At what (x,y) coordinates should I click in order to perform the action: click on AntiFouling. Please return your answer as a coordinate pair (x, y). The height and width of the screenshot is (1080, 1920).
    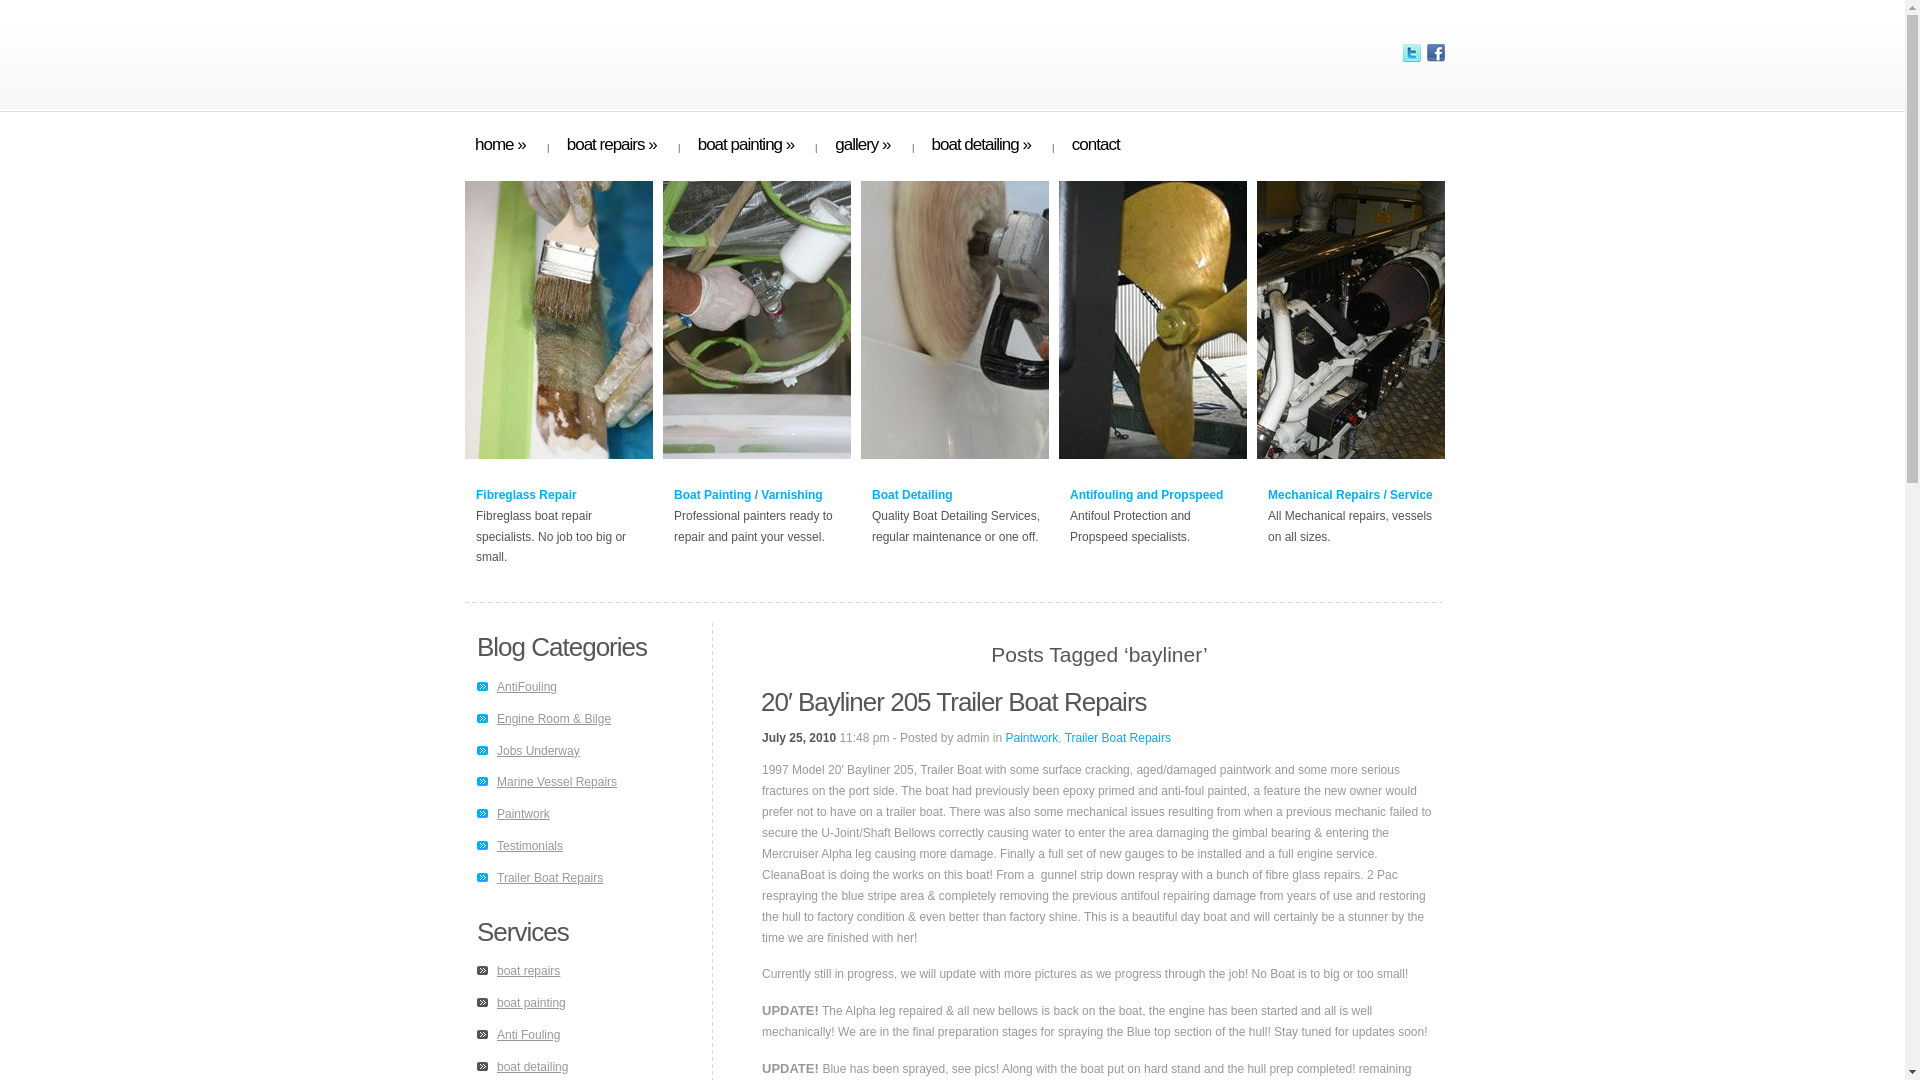
    Looking at the image, I should click on (526, 687).